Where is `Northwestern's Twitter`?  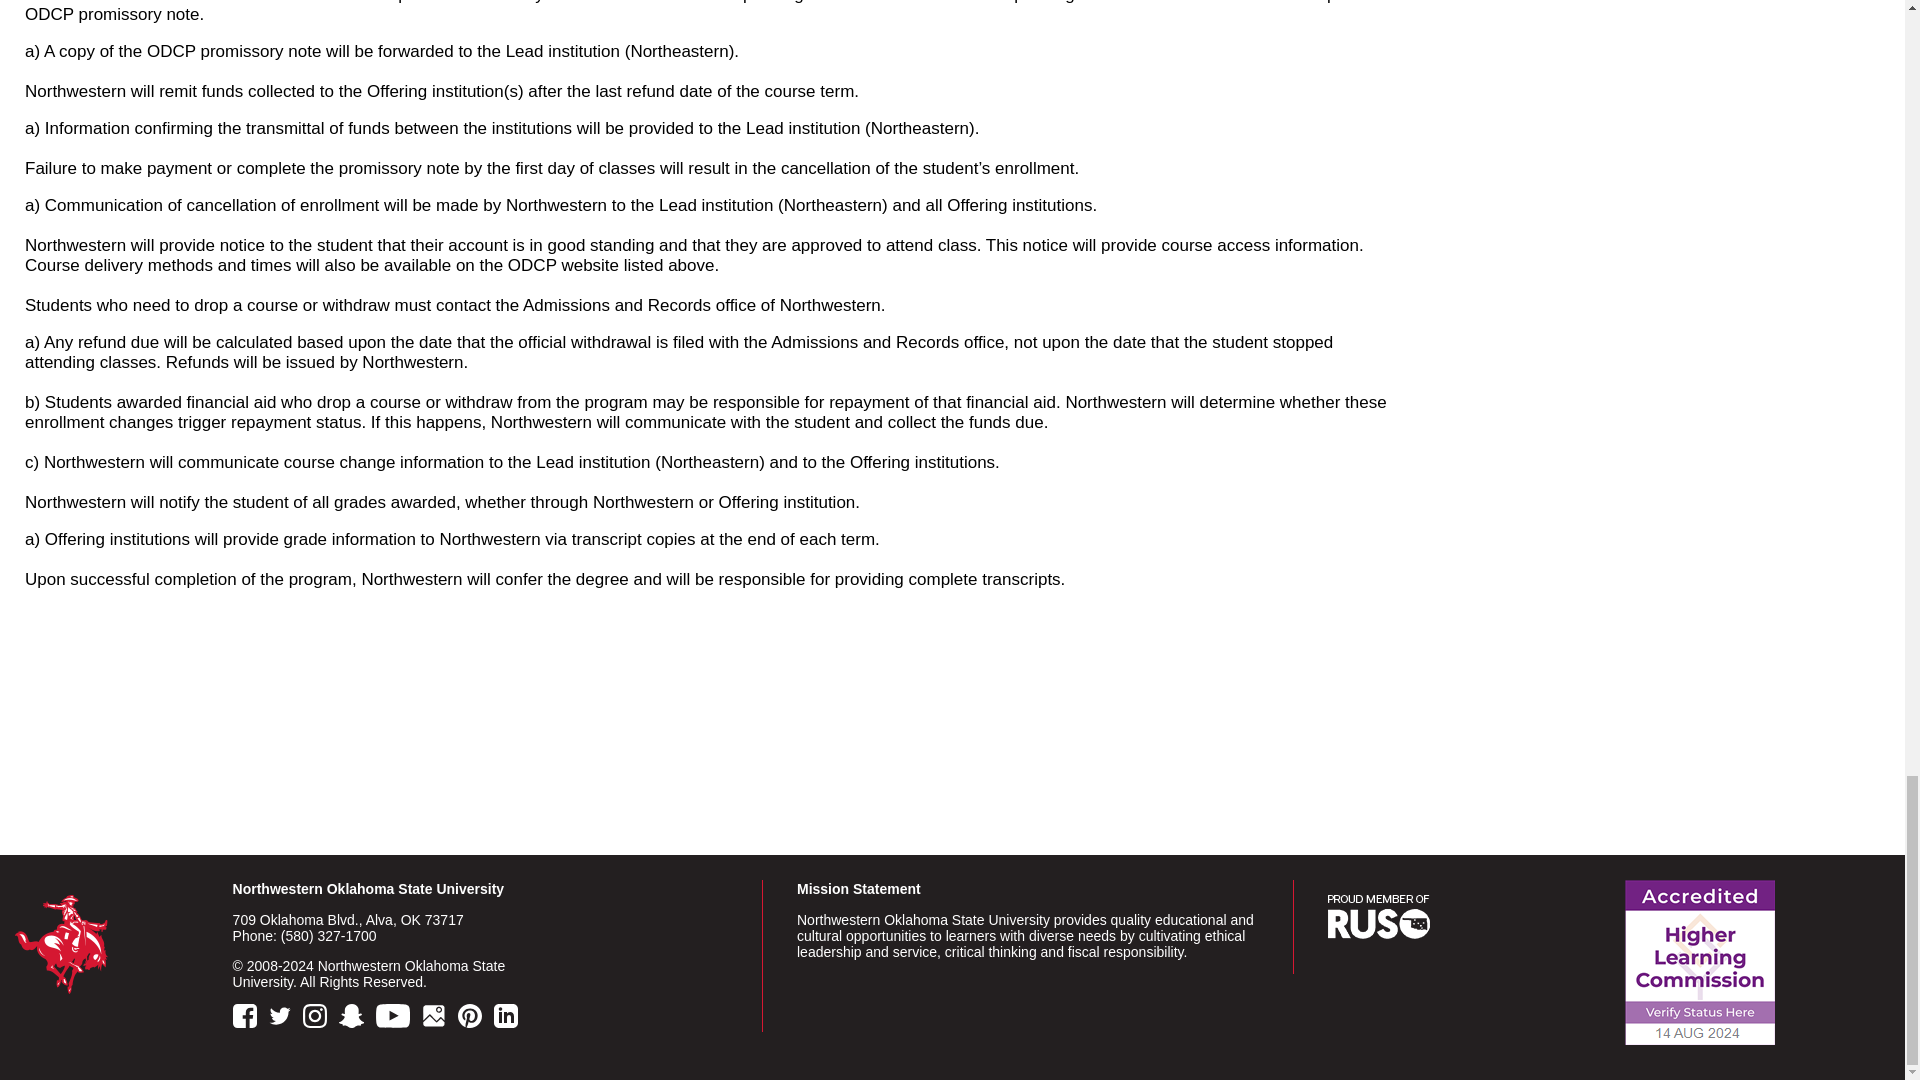 Northwestern's Twitter is located at coordinates (284, 1018).